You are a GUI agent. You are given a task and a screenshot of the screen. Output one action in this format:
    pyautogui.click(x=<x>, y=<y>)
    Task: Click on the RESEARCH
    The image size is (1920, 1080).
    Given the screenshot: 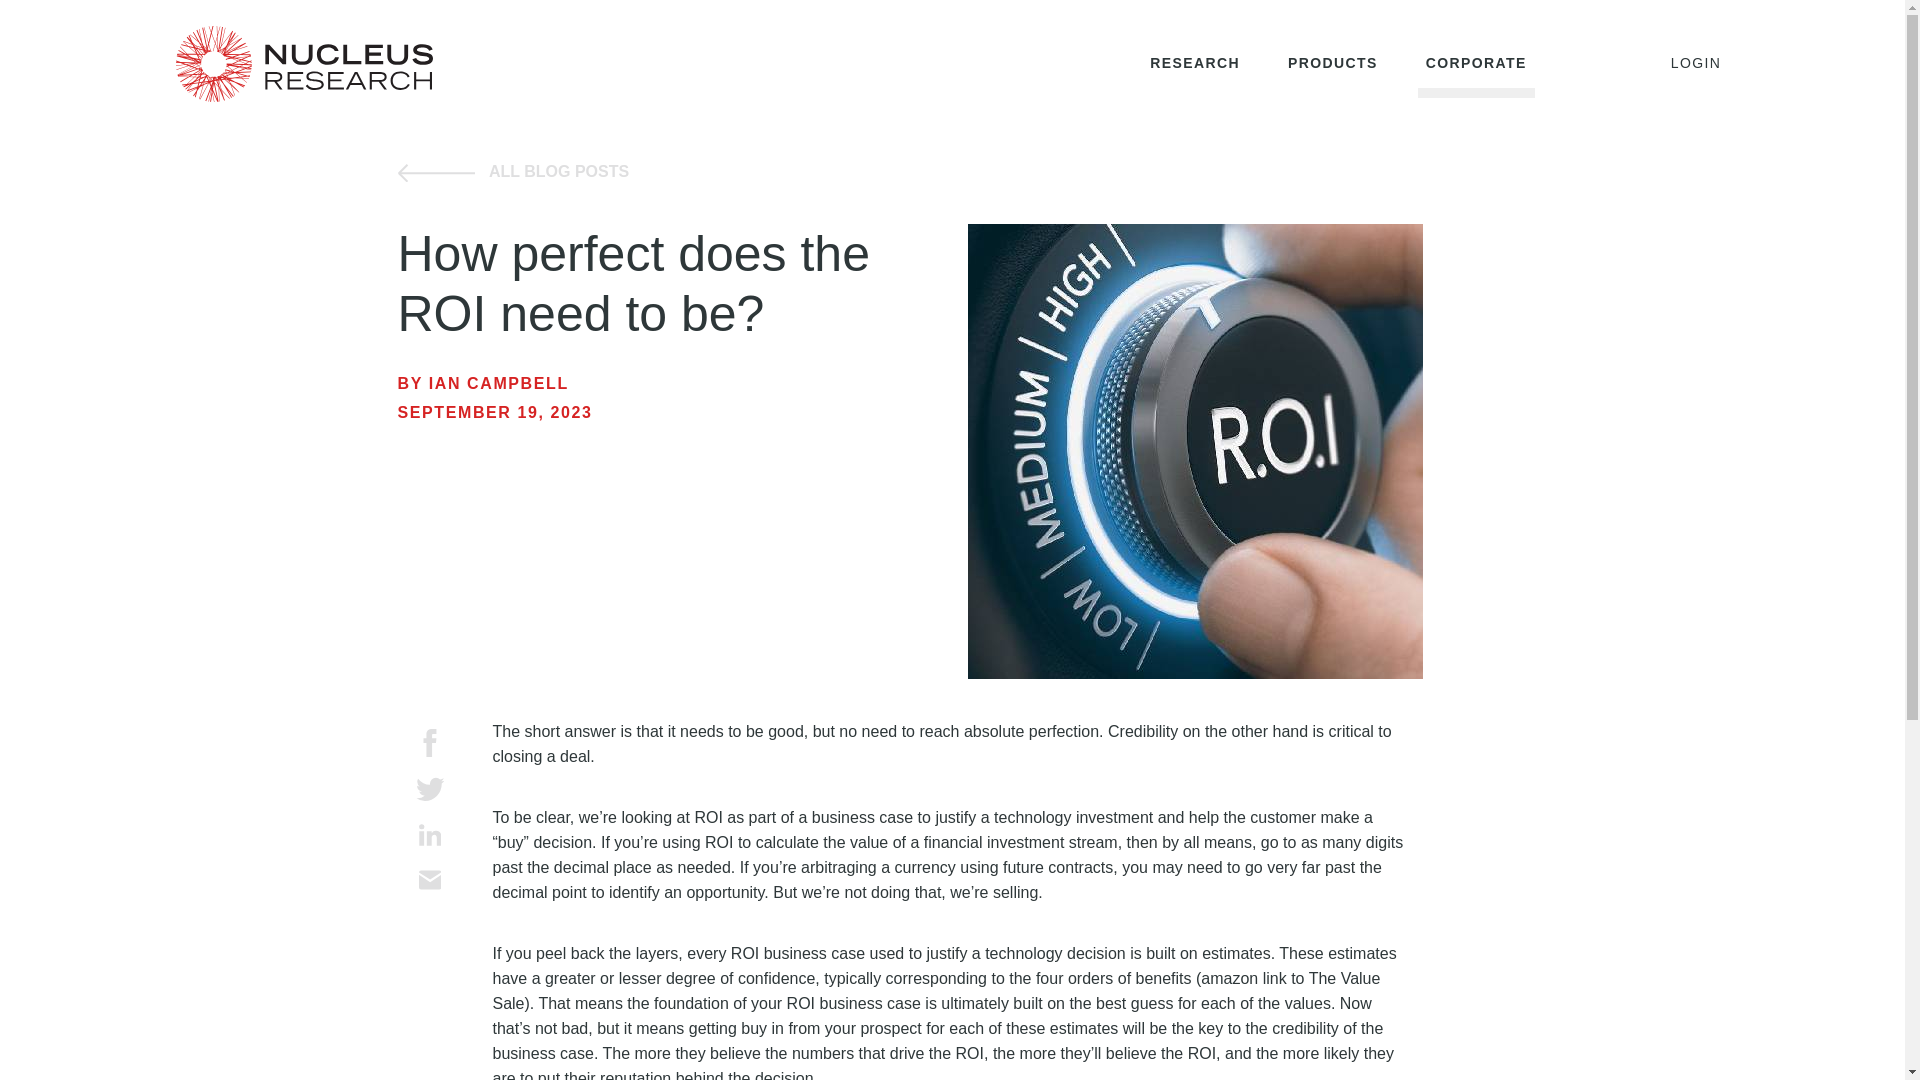 What is the action you would take?
    pyautogui.click(x=1195, y=64)
    